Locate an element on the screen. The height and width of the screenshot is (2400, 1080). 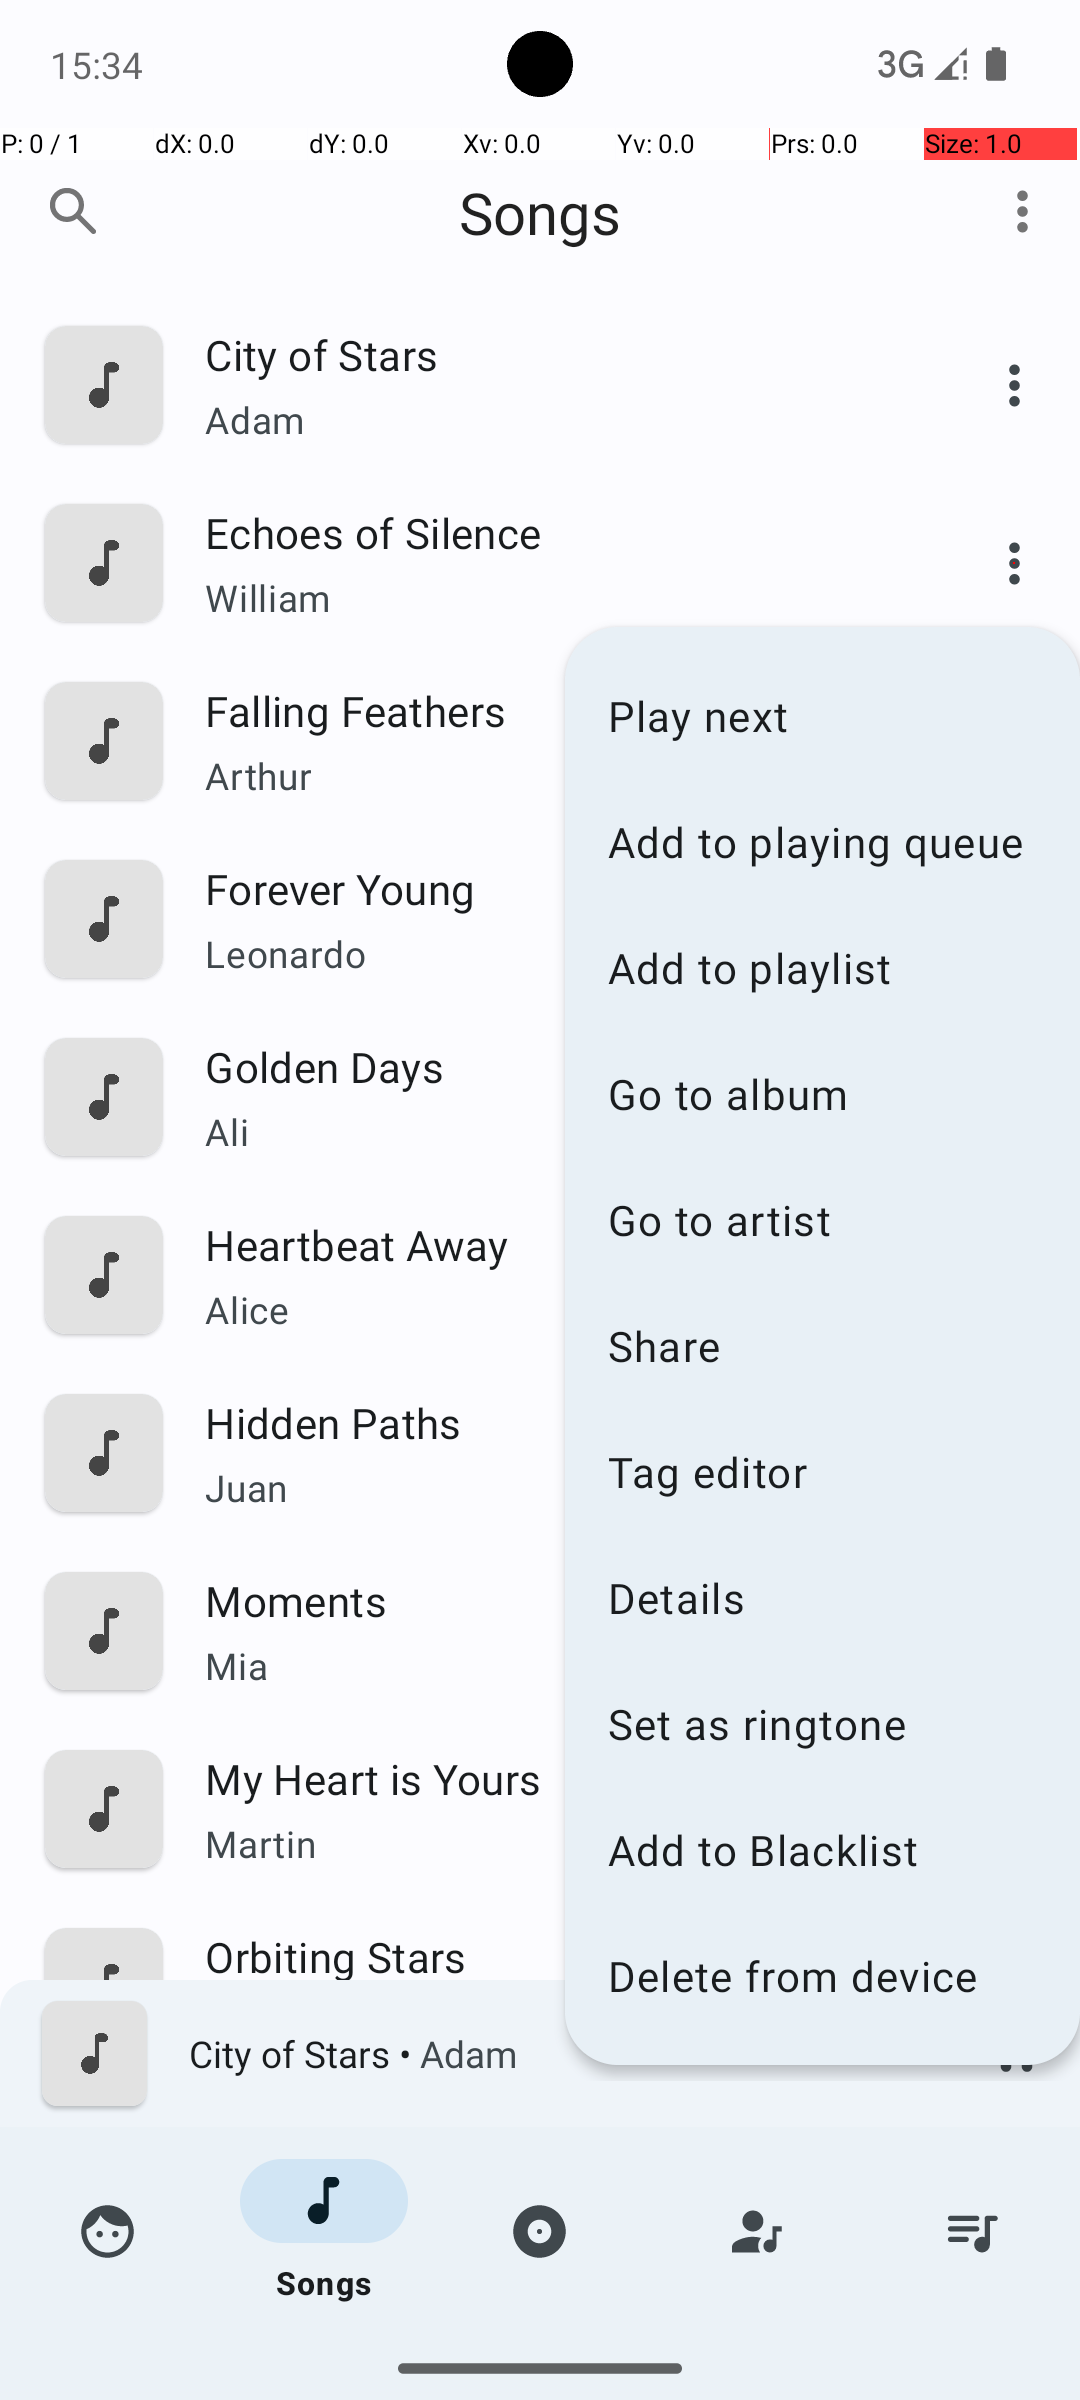
Go to artist is located at coordinates (822, 1220).